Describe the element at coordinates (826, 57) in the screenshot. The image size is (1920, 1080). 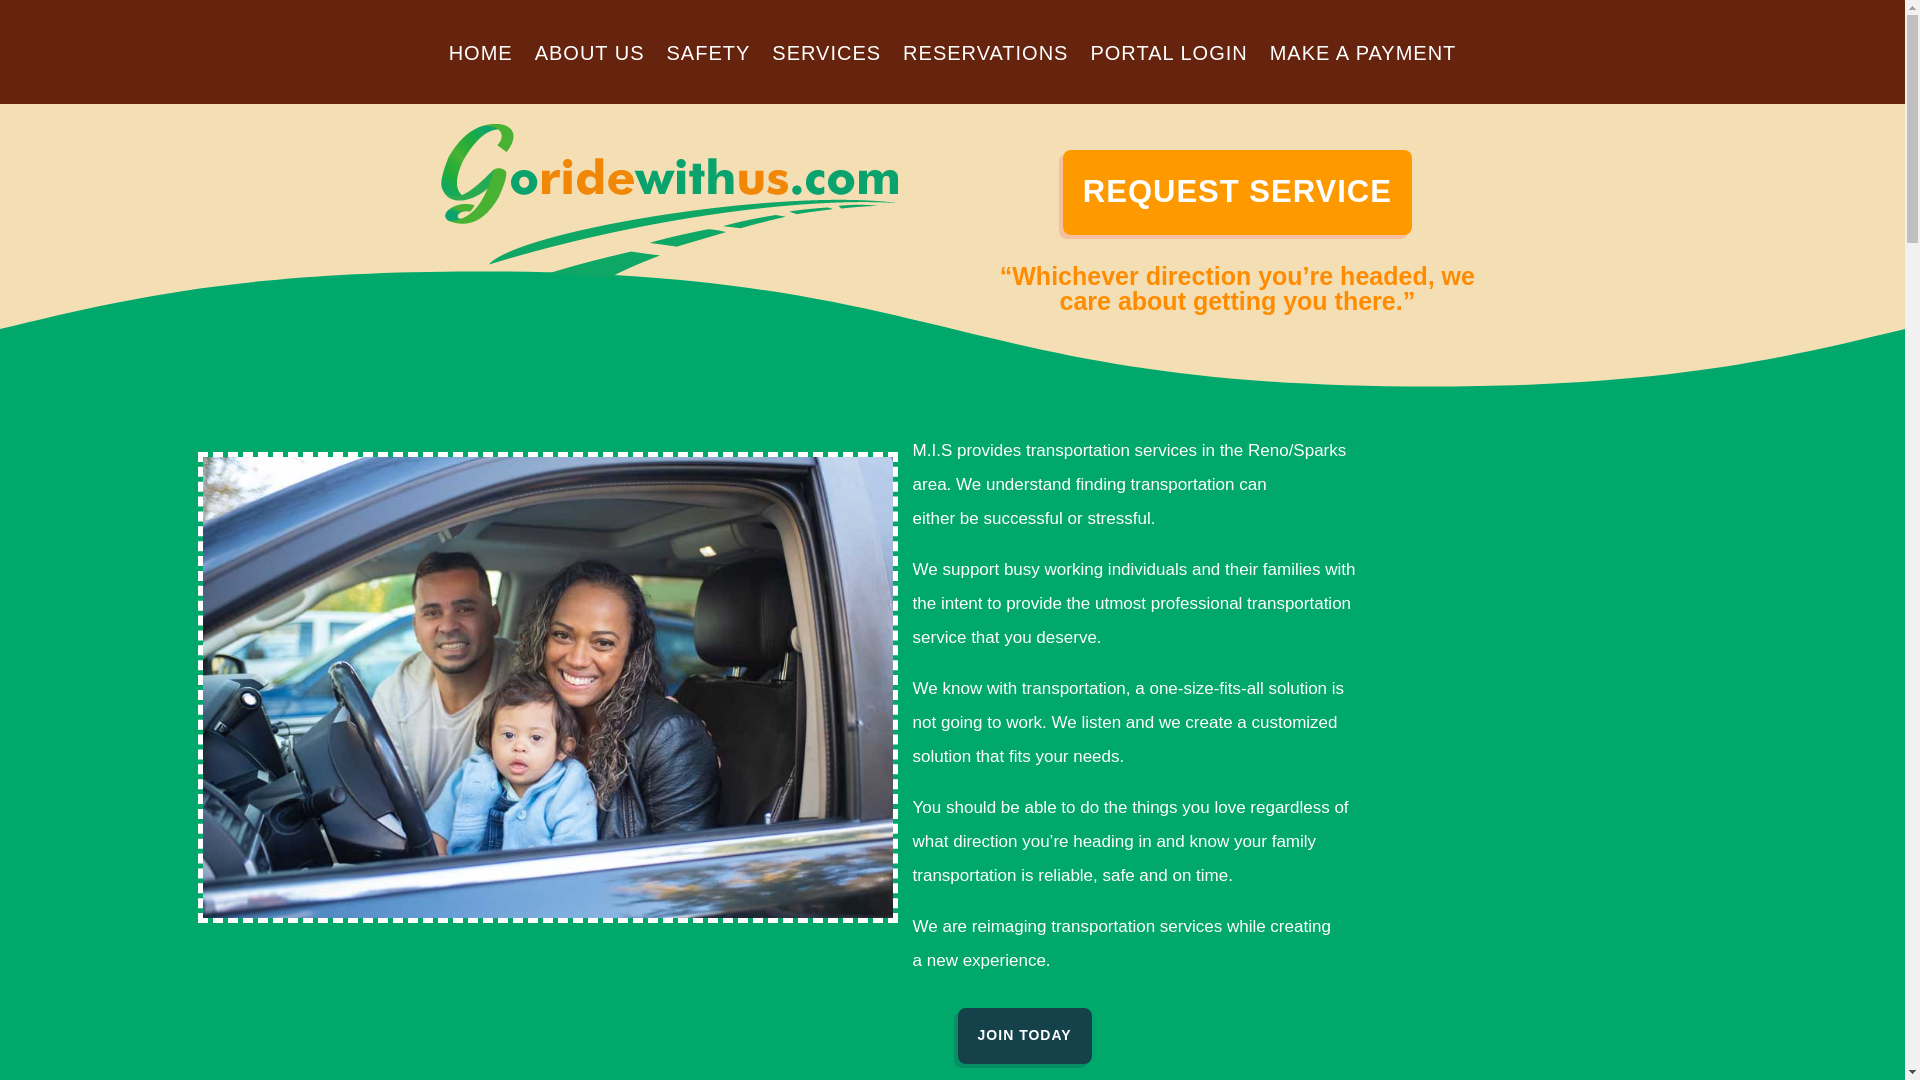
I see `SERVICES` at that location.